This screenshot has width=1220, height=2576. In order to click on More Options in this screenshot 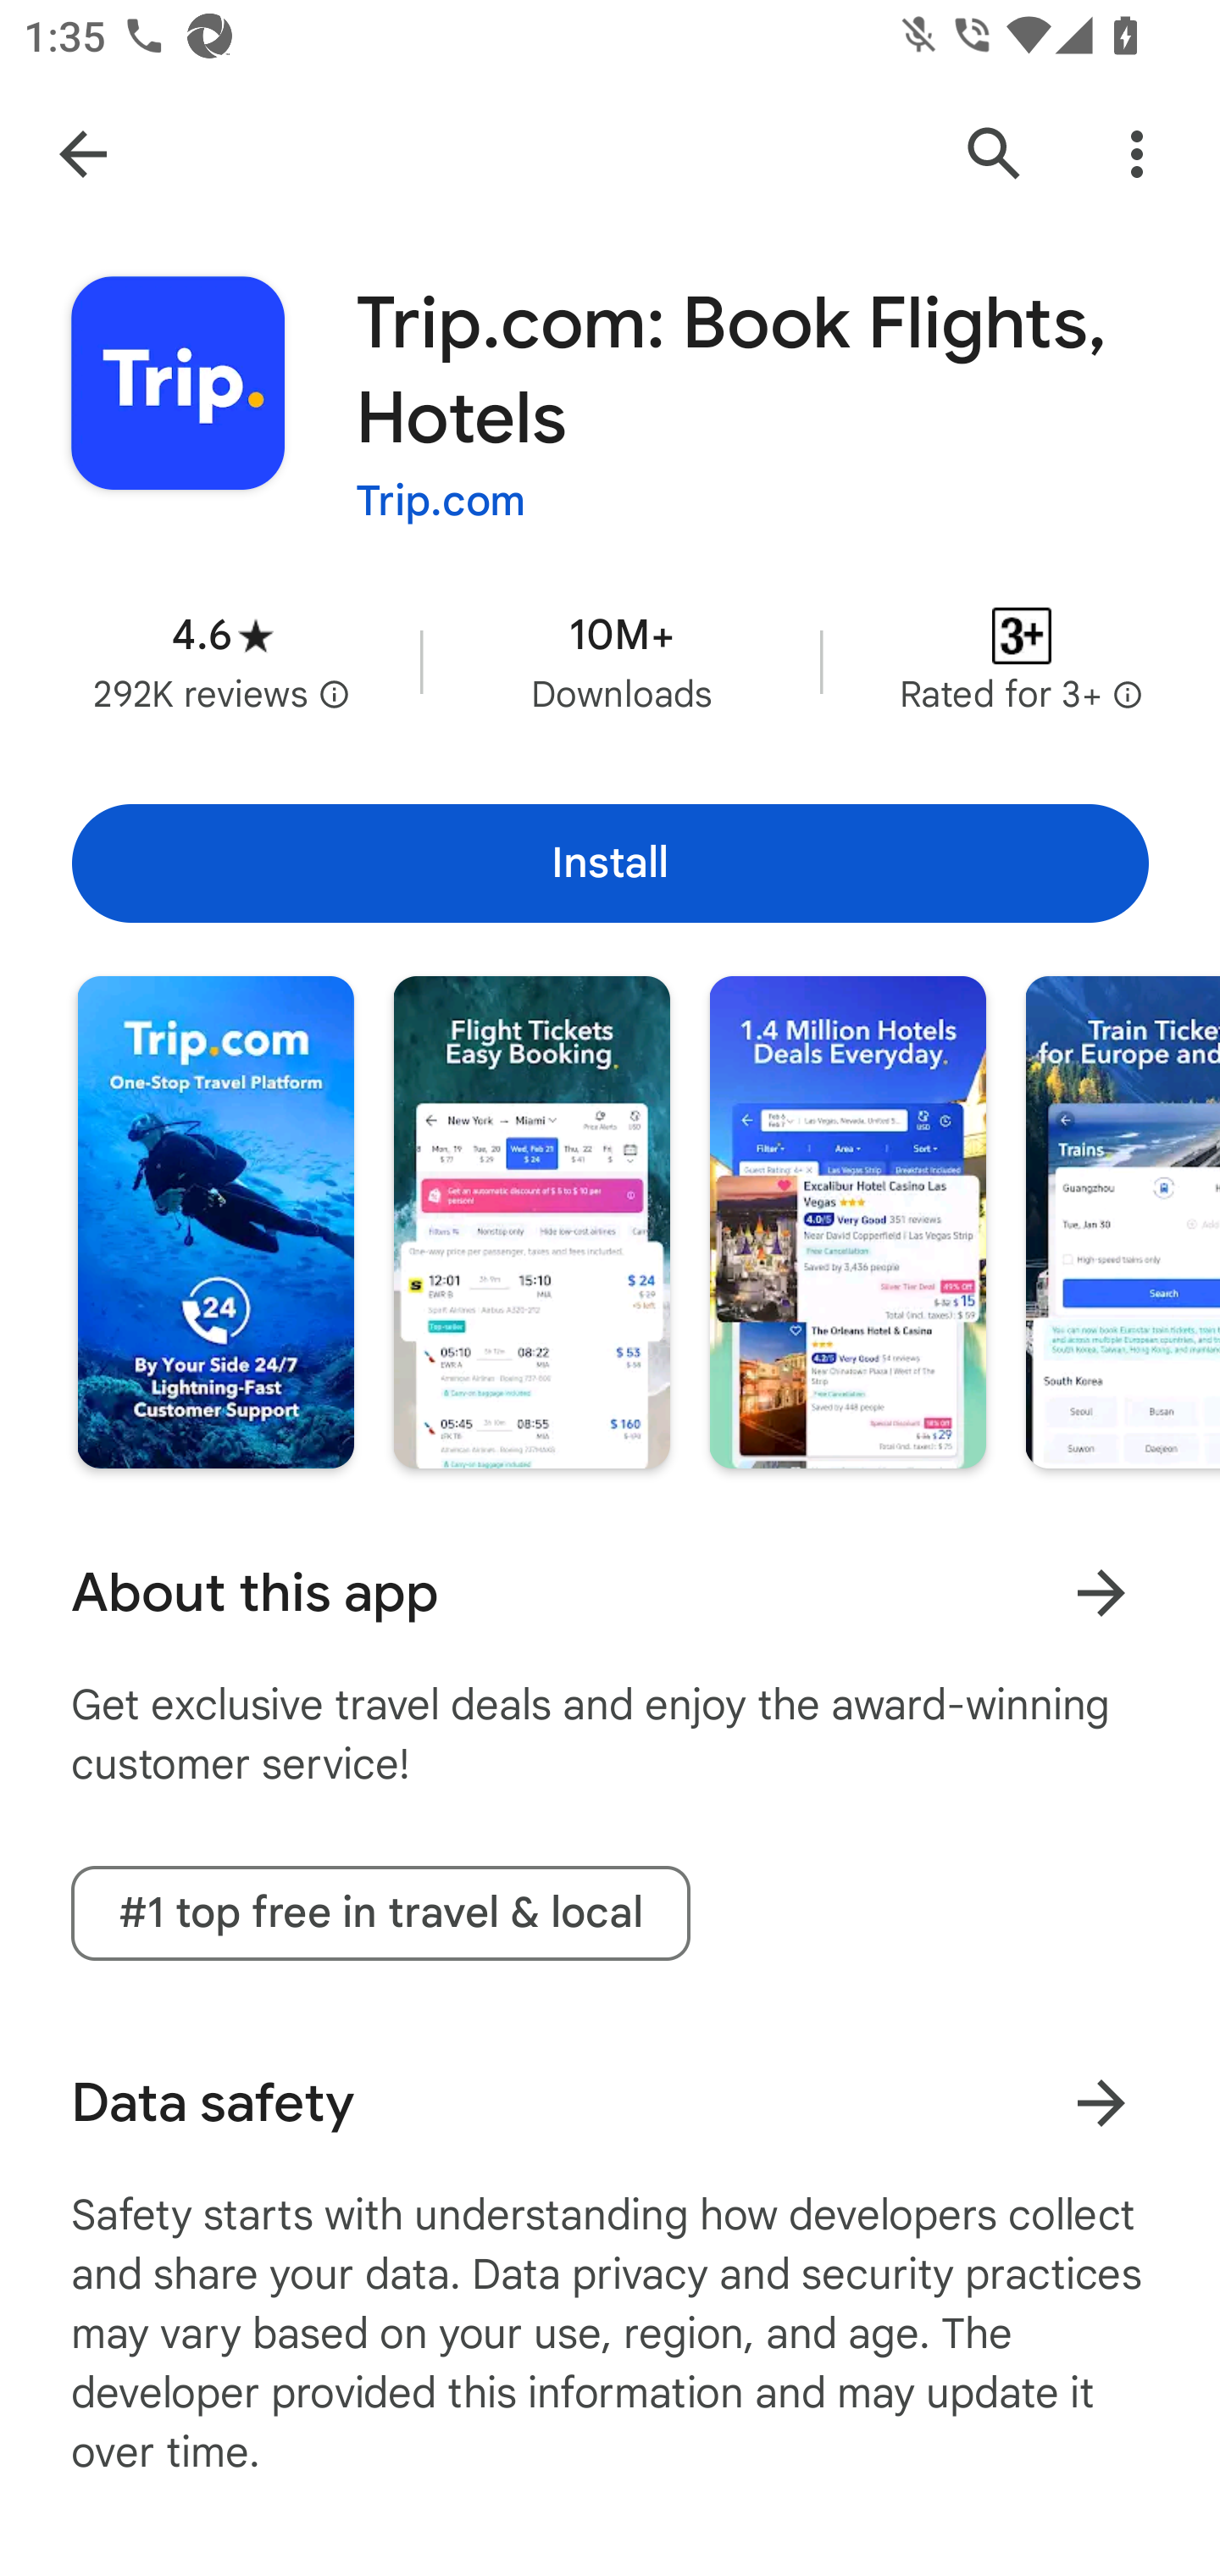, I will do `click(1137, 154)`.